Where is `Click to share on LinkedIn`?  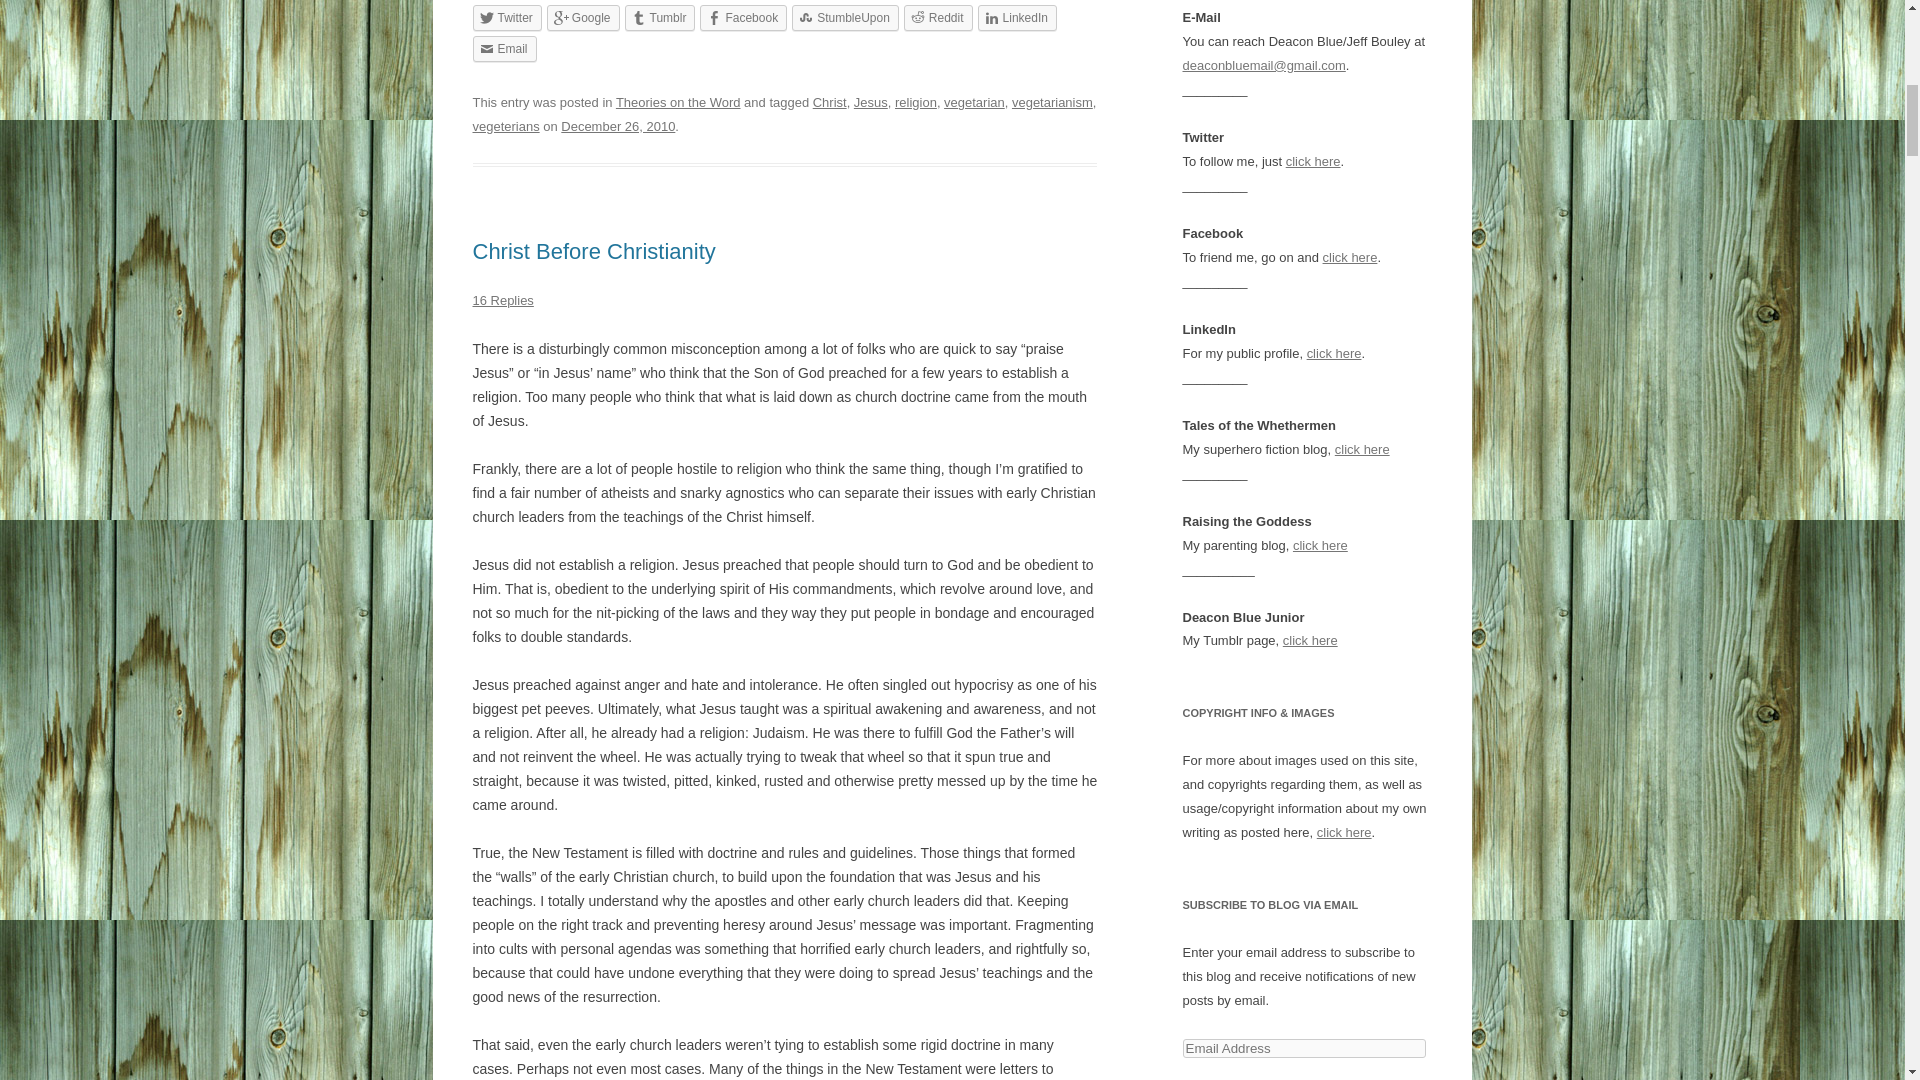
Click to share on LinkedIn is located at coordinates (1017, 18).